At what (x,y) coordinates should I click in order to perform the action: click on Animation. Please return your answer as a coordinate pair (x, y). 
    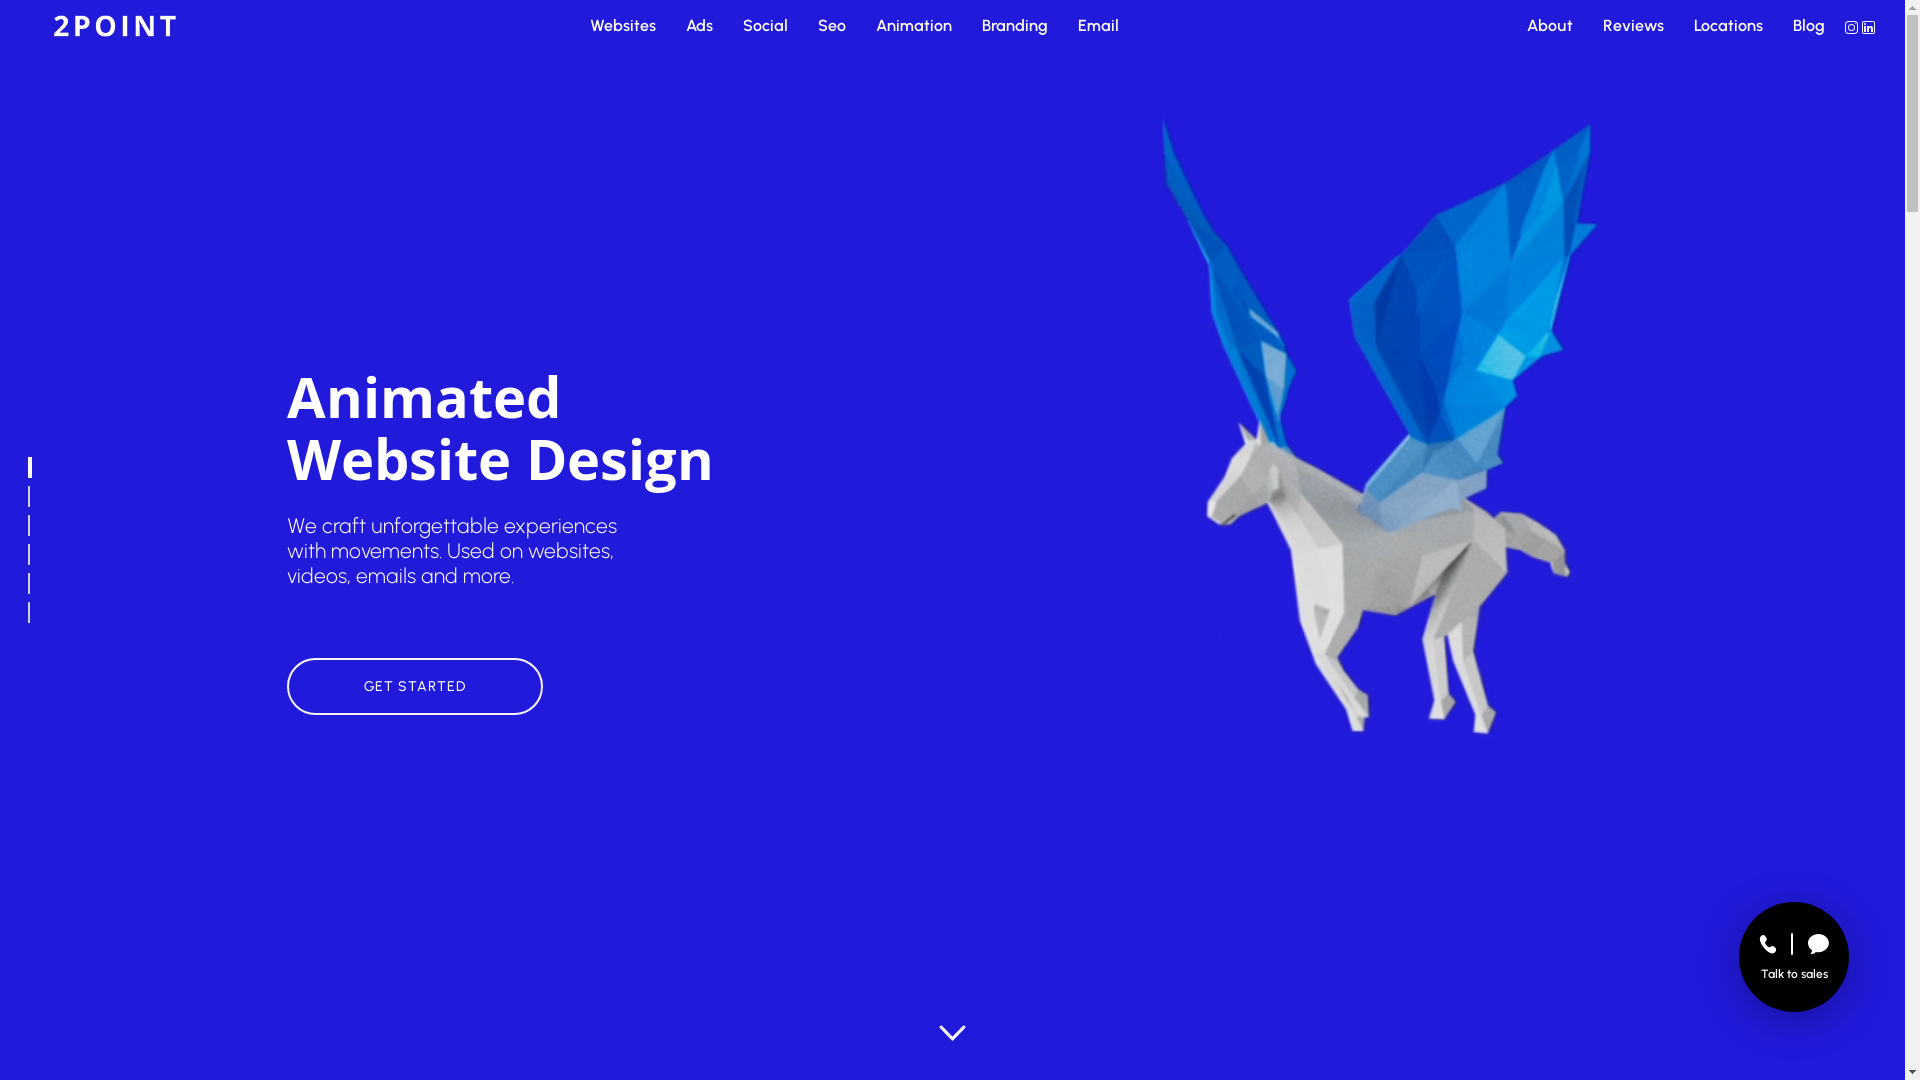
    Looking at the image, I should click on (914, 26).